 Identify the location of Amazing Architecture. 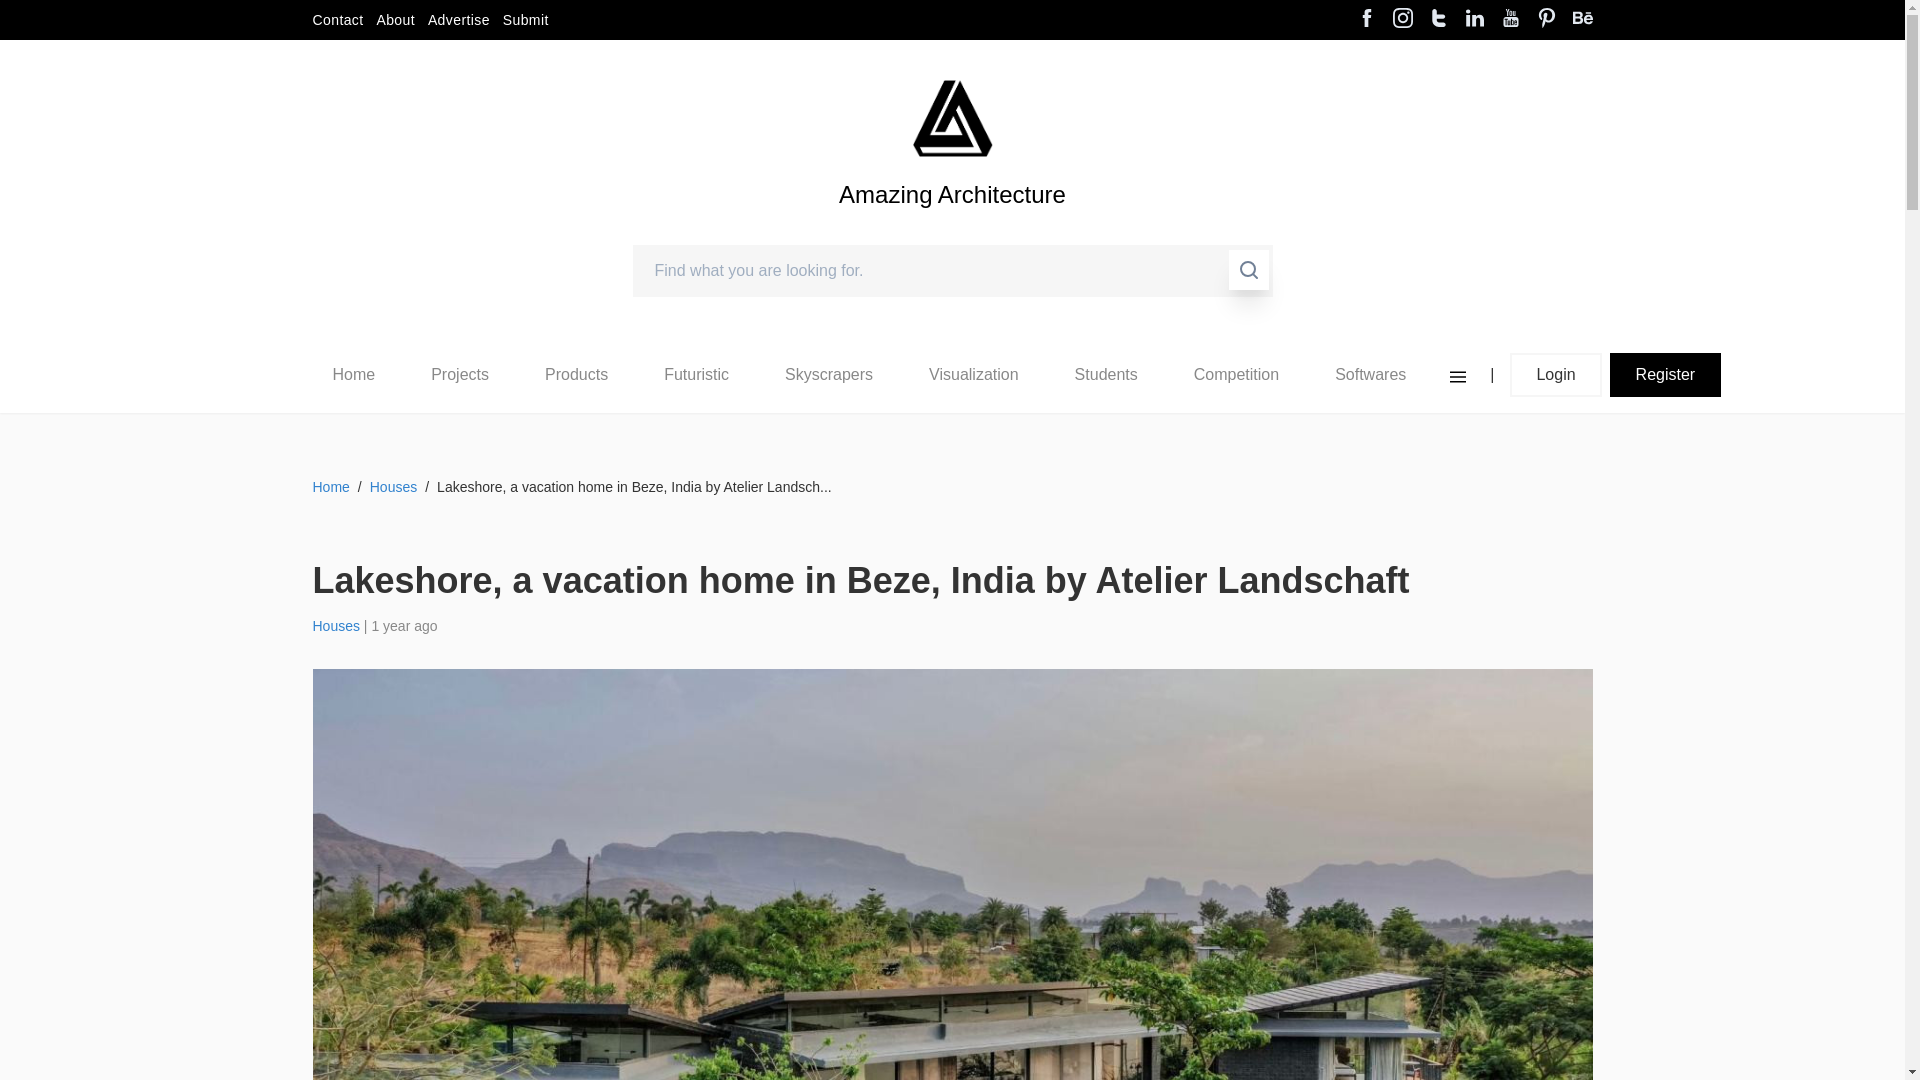
(952, 118).